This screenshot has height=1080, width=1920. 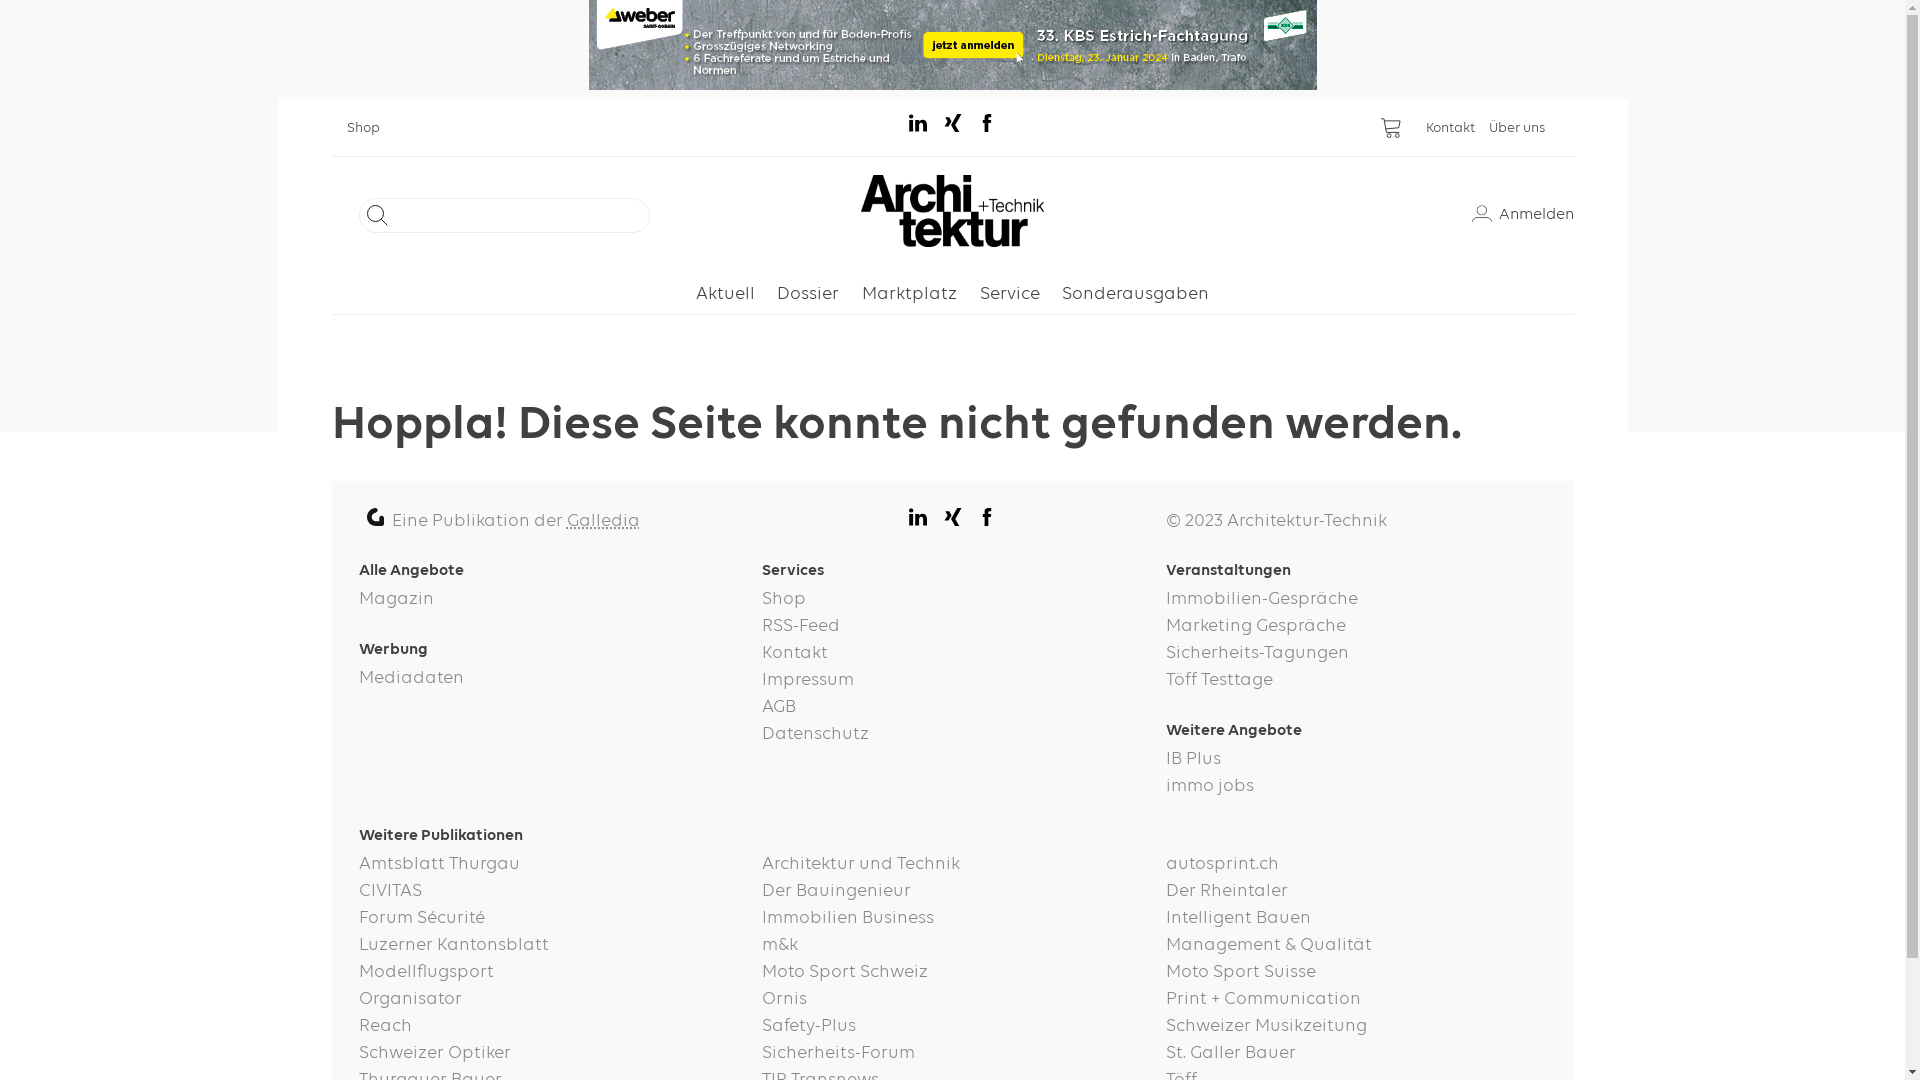 What do you see at coordinates (604, 521) in the screenshot?
I see `Galledia` at bounding box center [604, 521].